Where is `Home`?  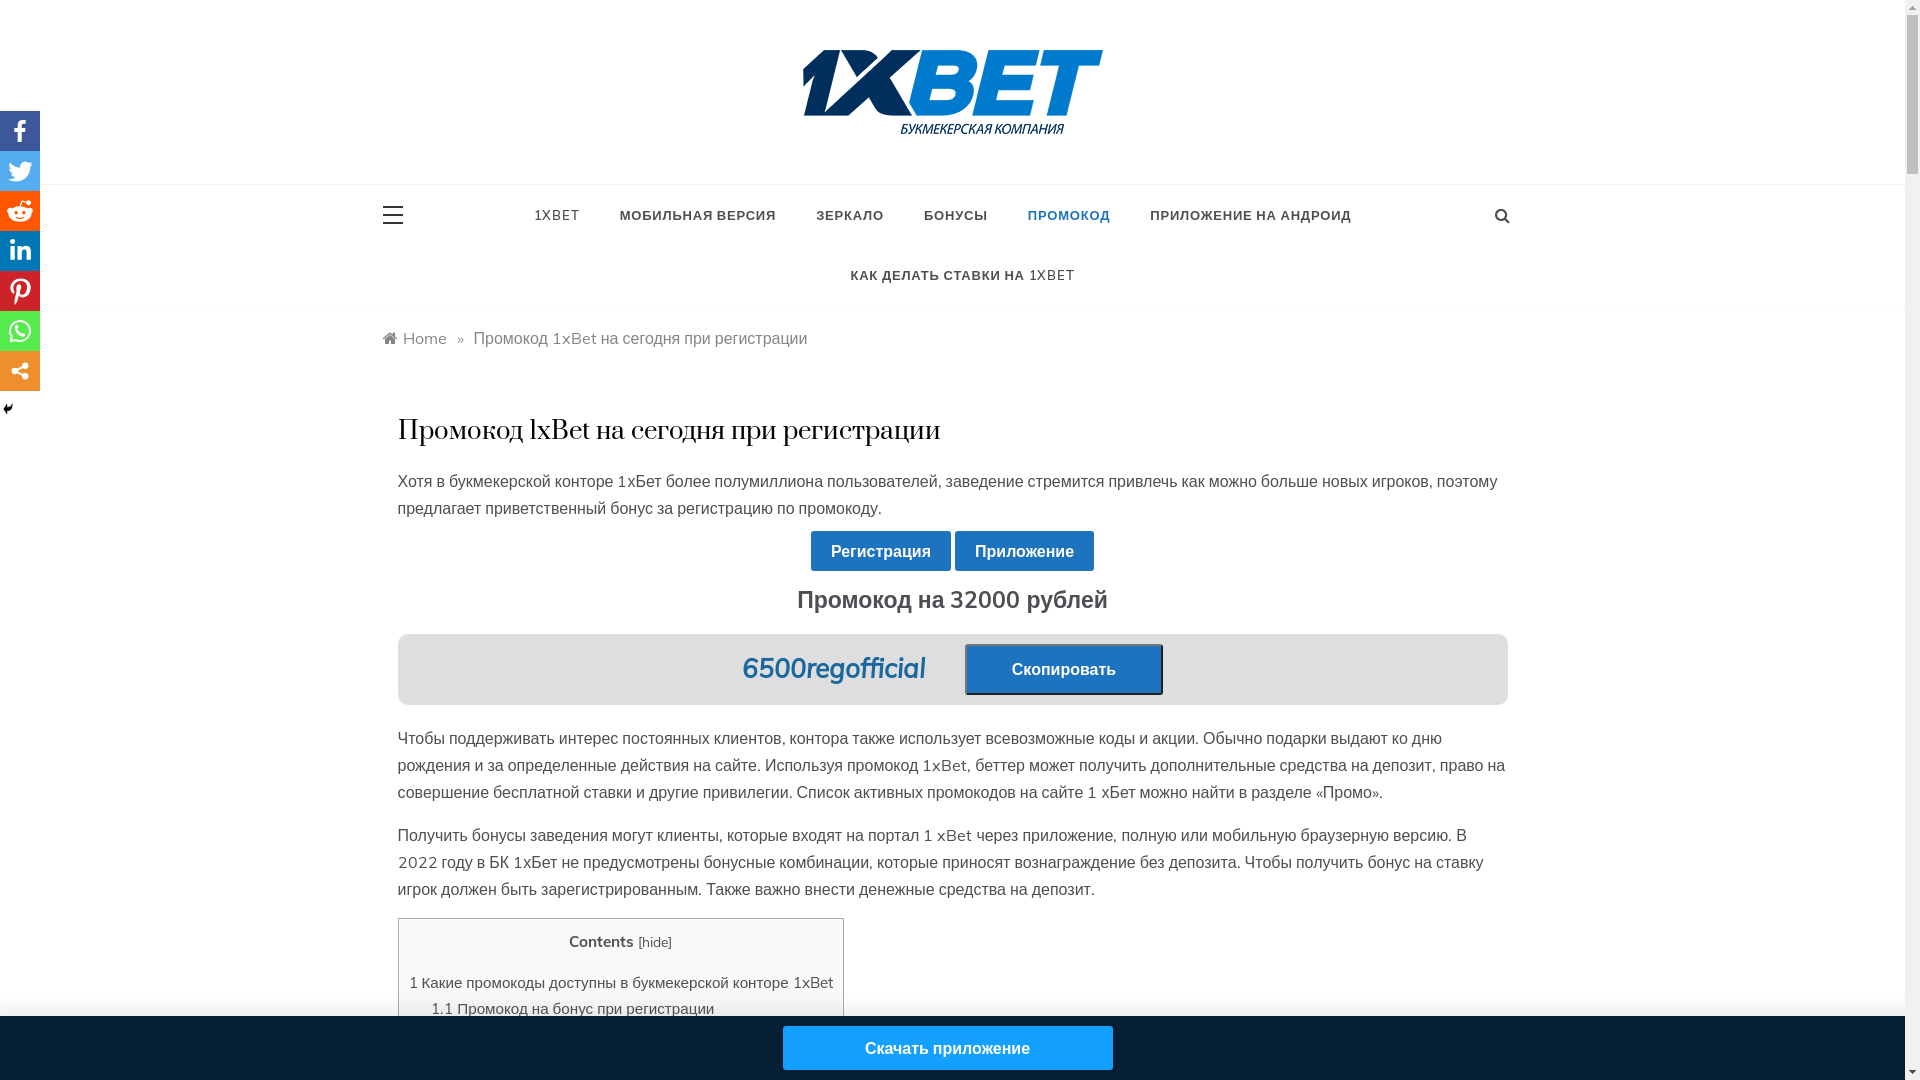
Home is located at coordinates (414, 338).